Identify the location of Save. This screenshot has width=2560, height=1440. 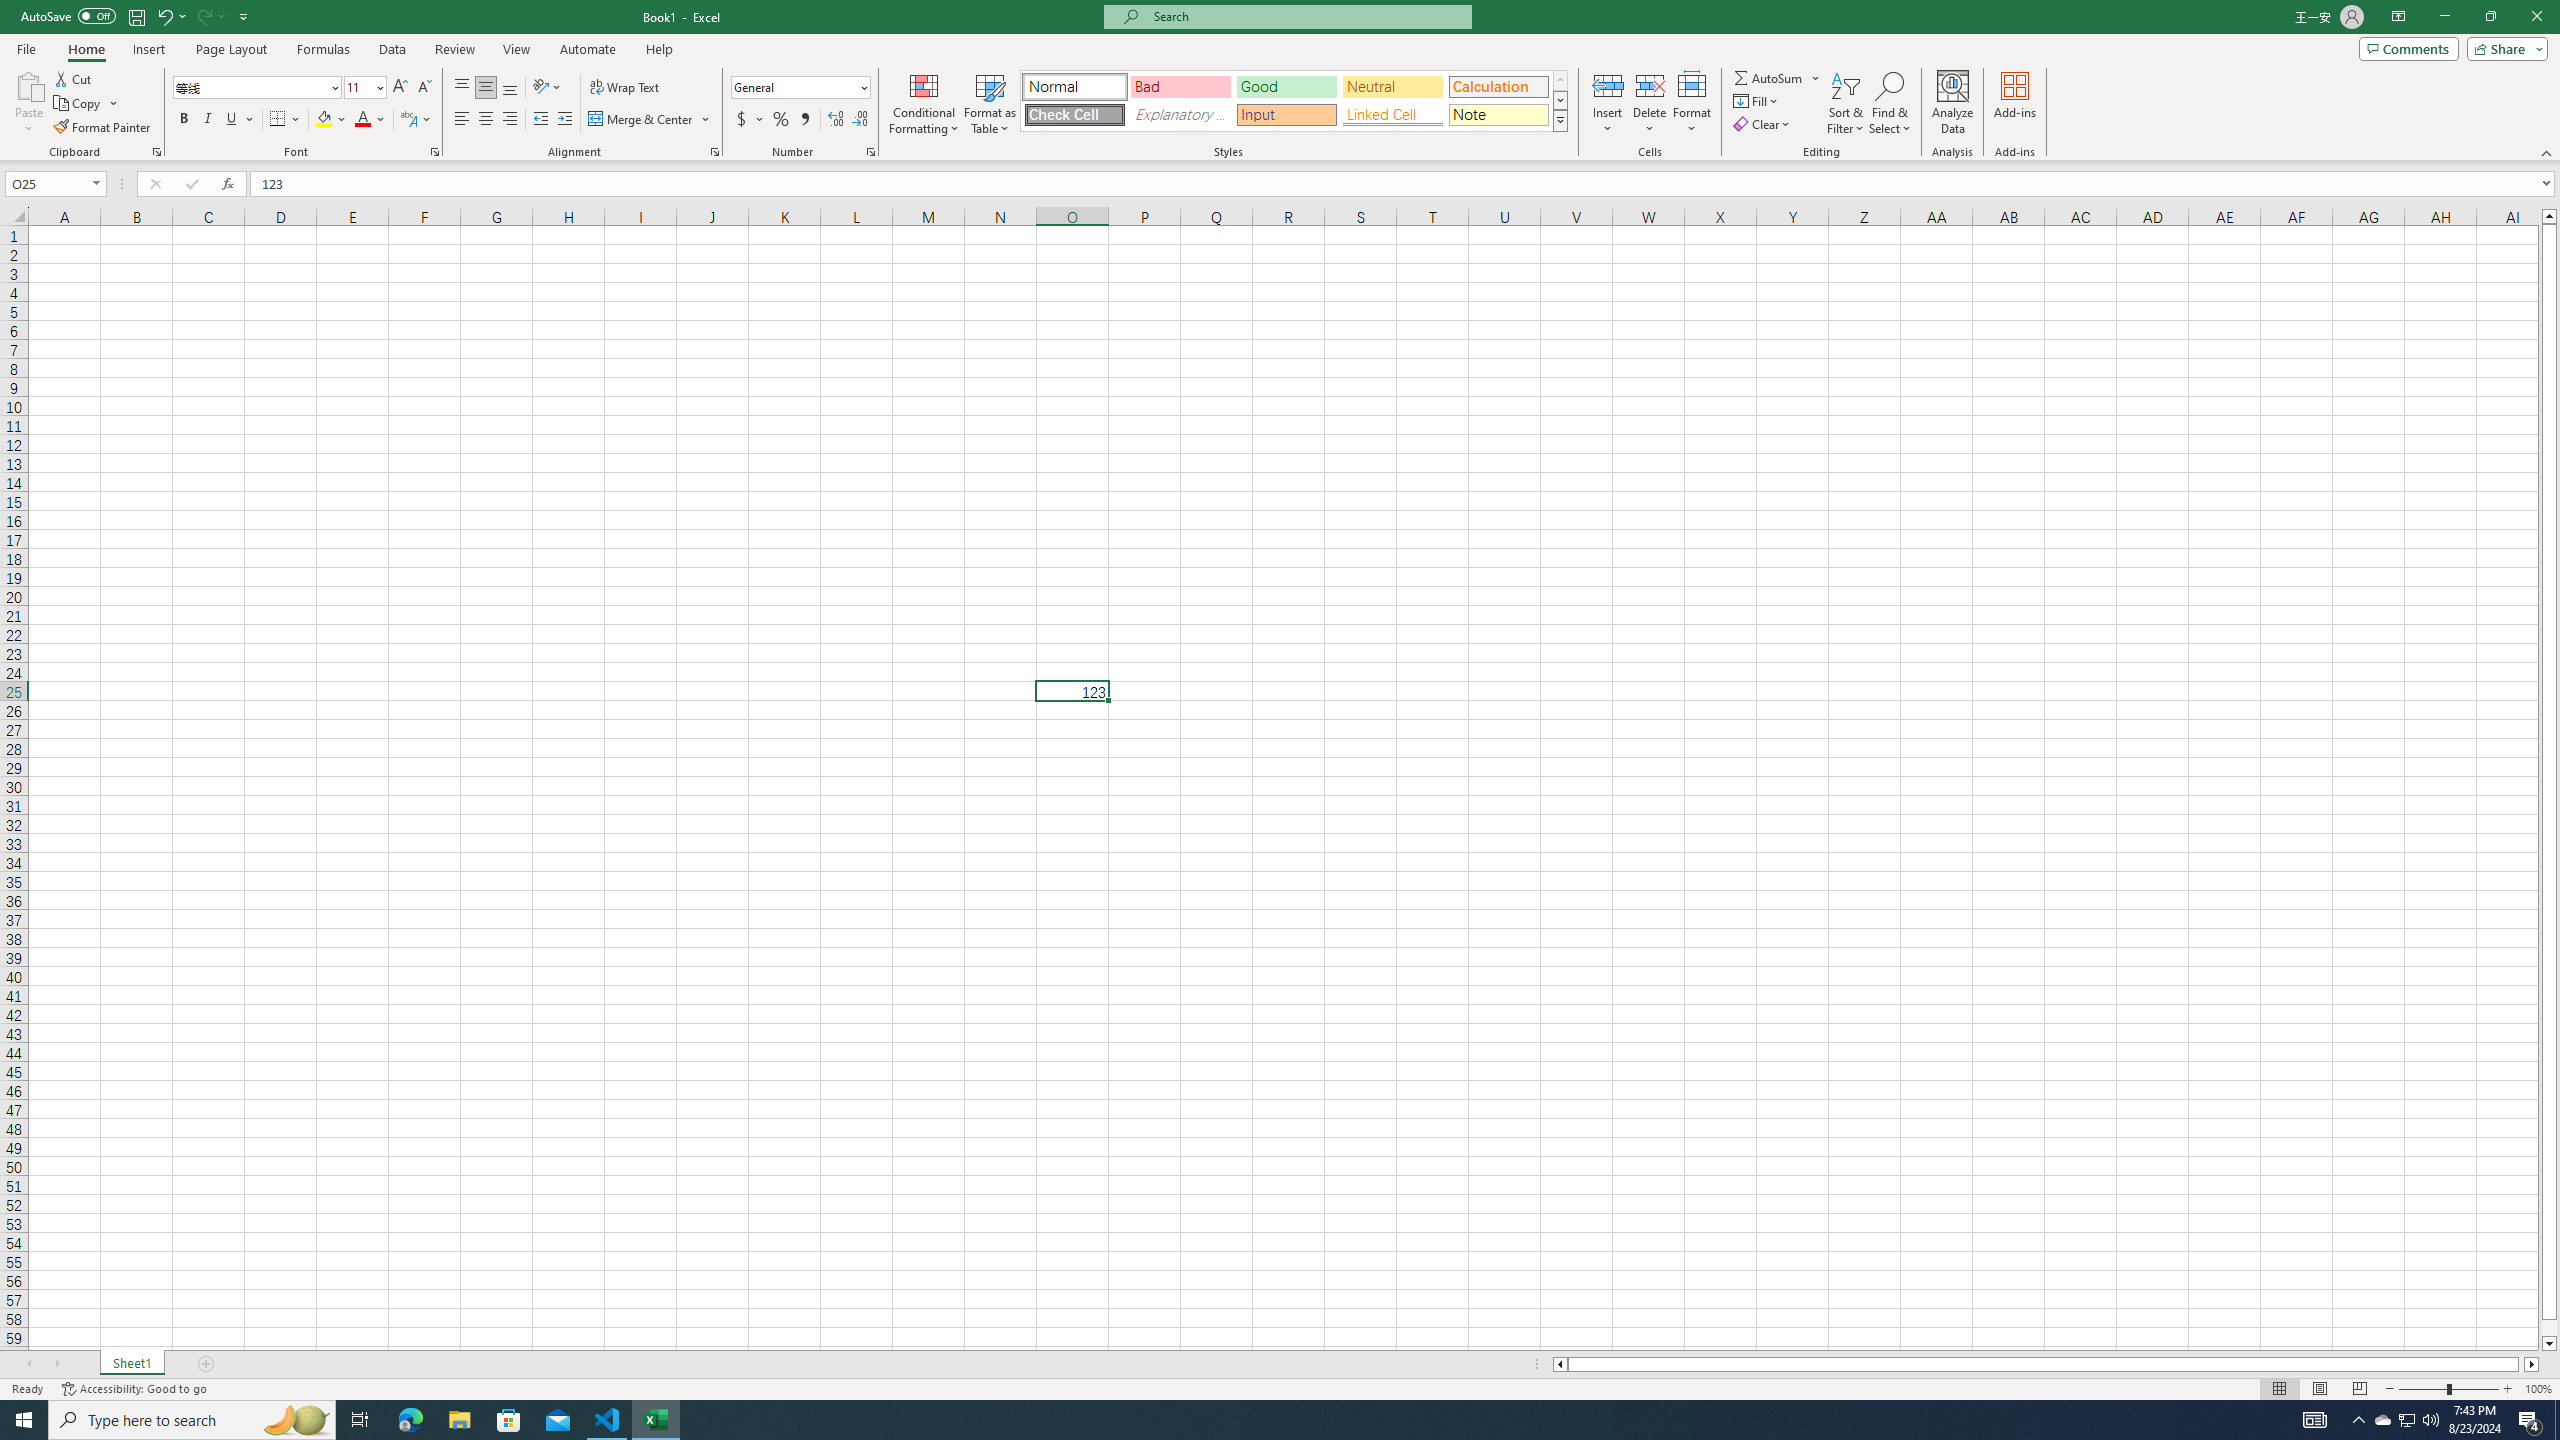
(136, 16).